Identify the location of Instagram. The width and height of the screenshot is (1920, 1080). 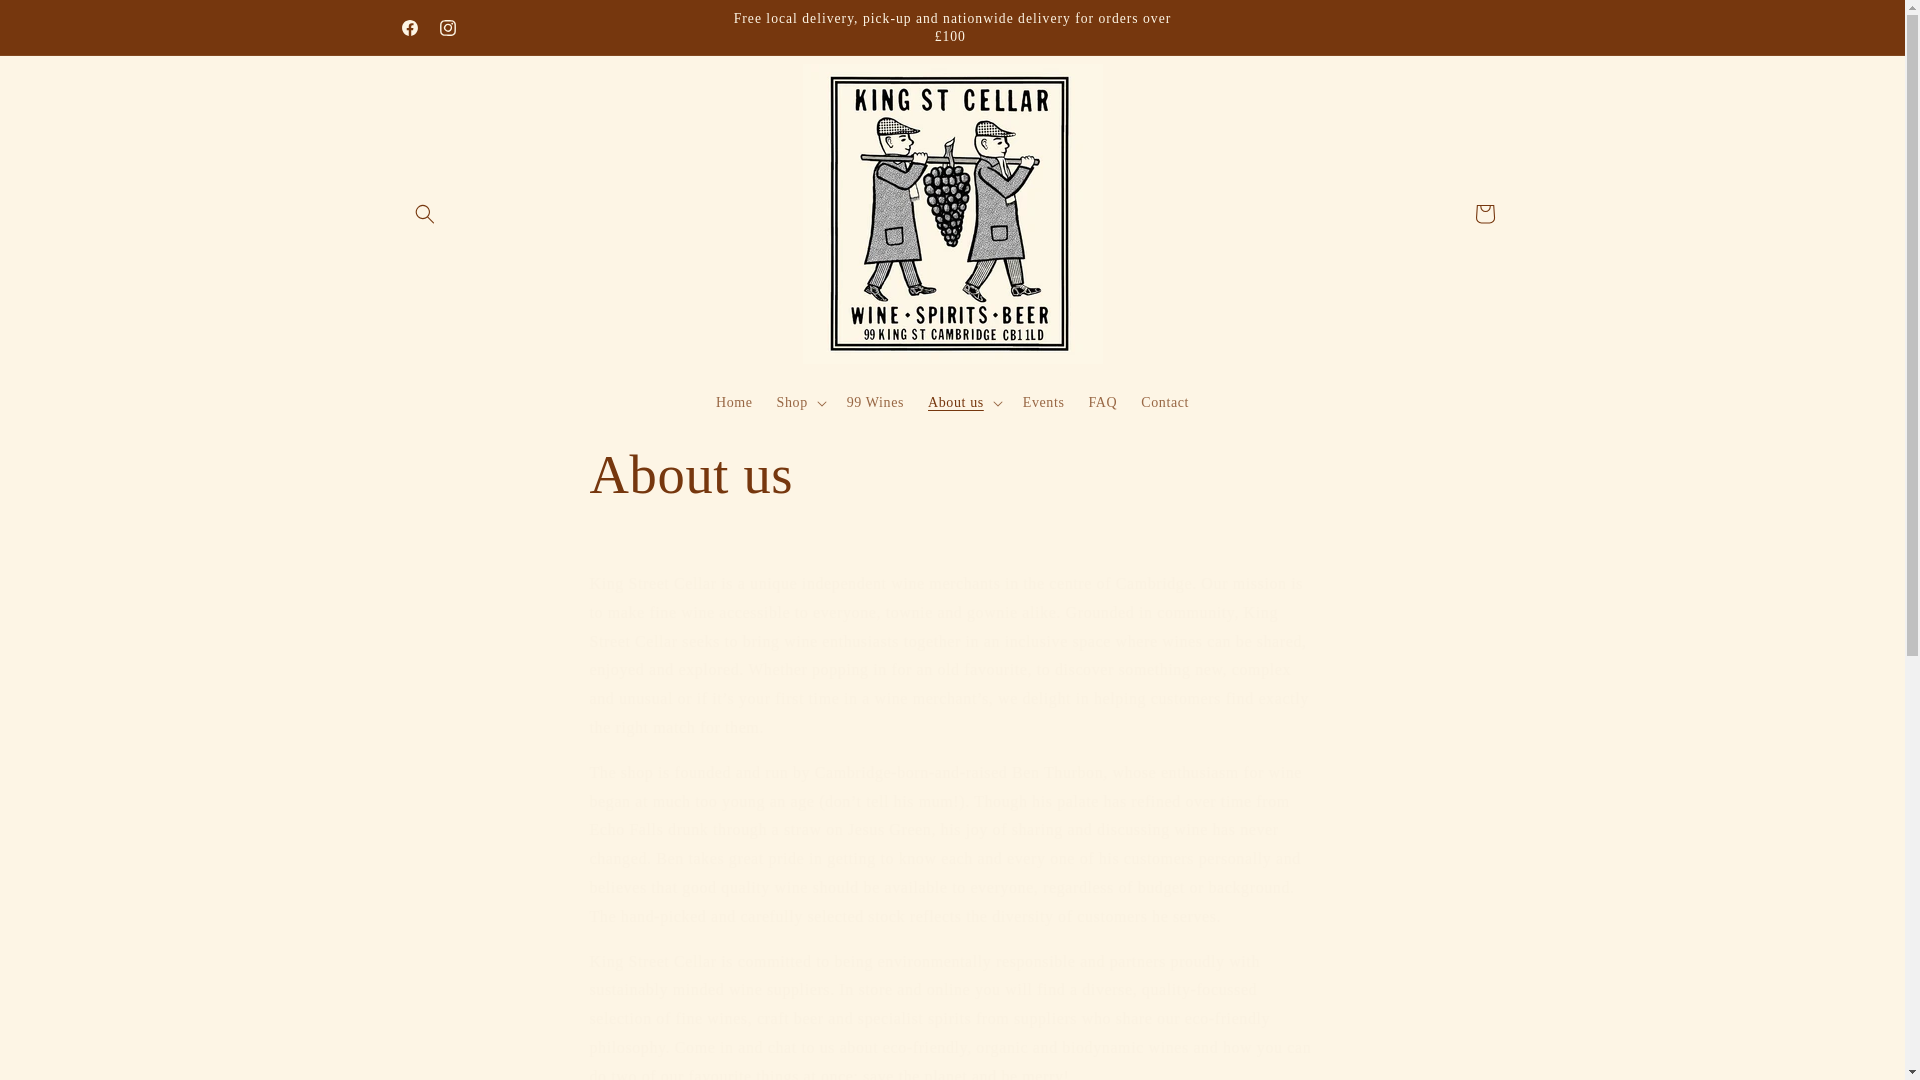
(447, 28).